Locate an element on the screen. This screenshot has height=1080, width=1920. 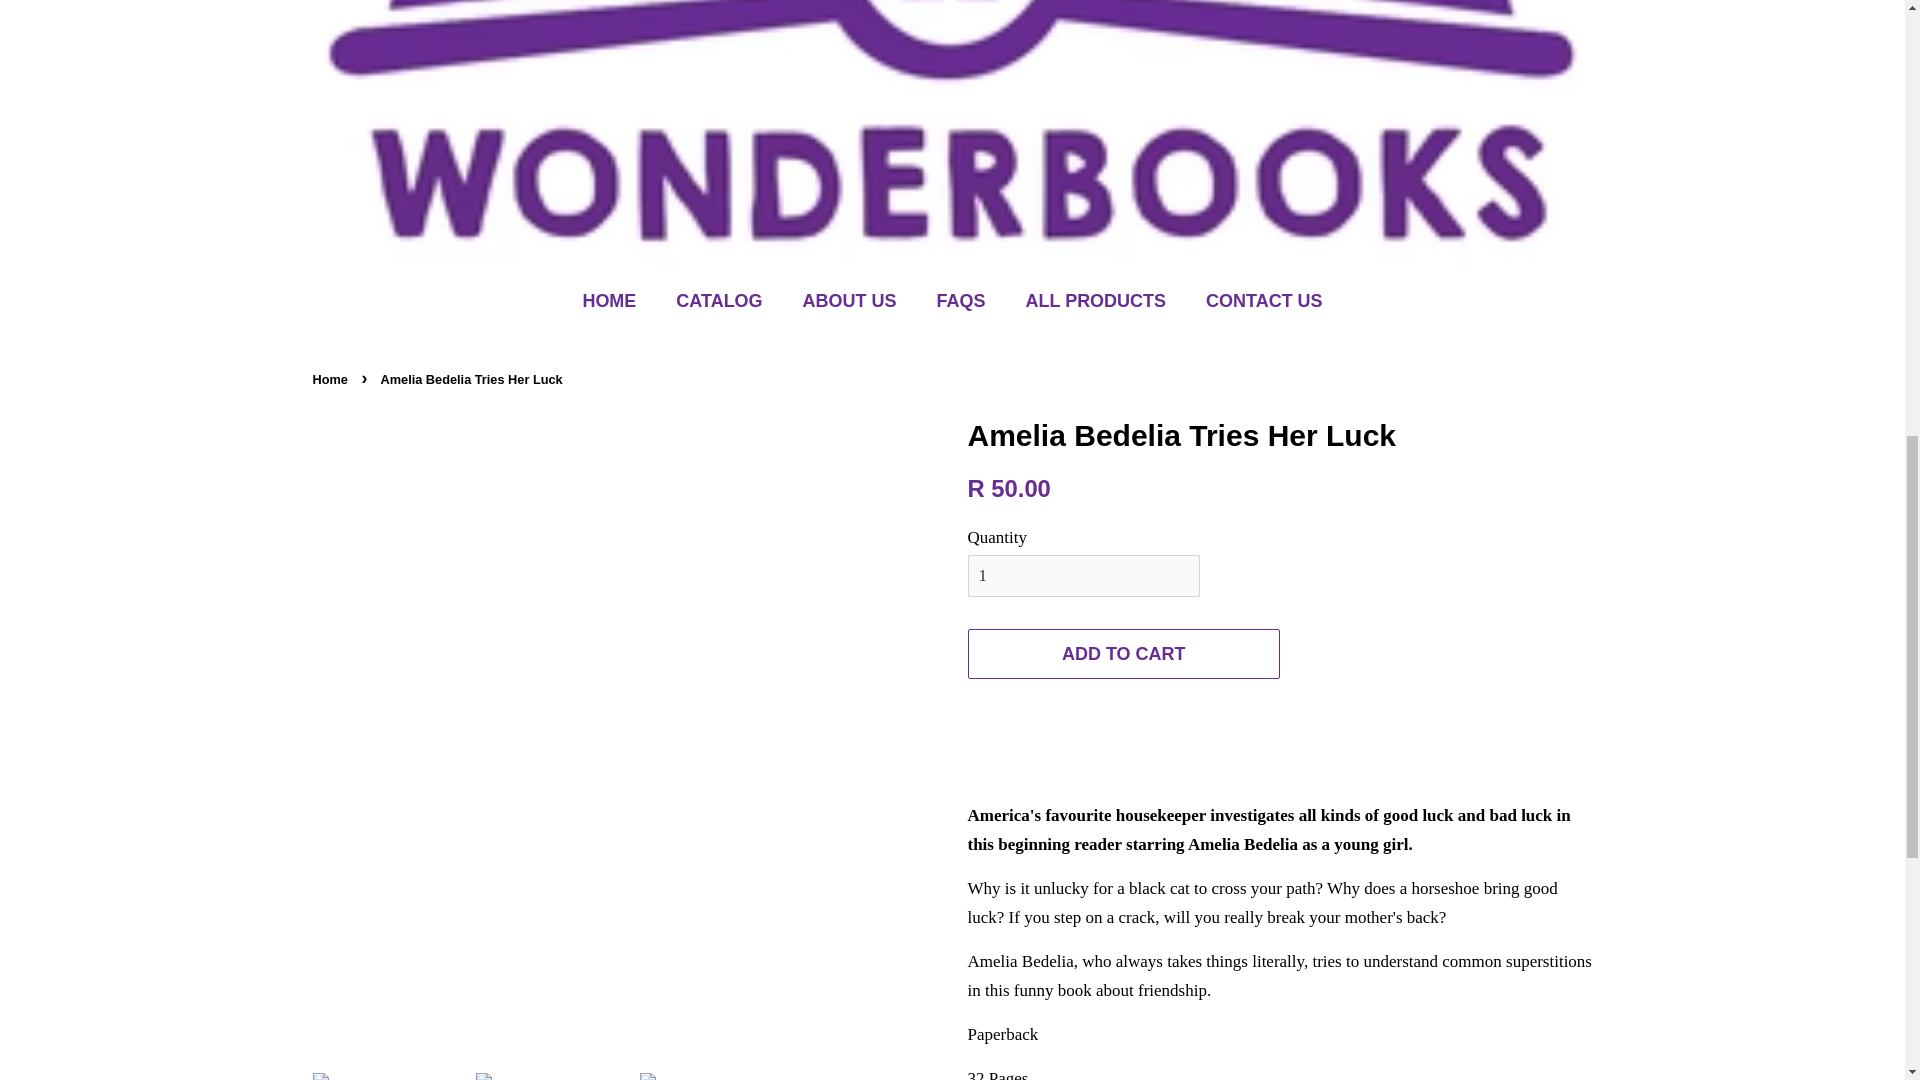
HOME is located at coordinates (618, 301).